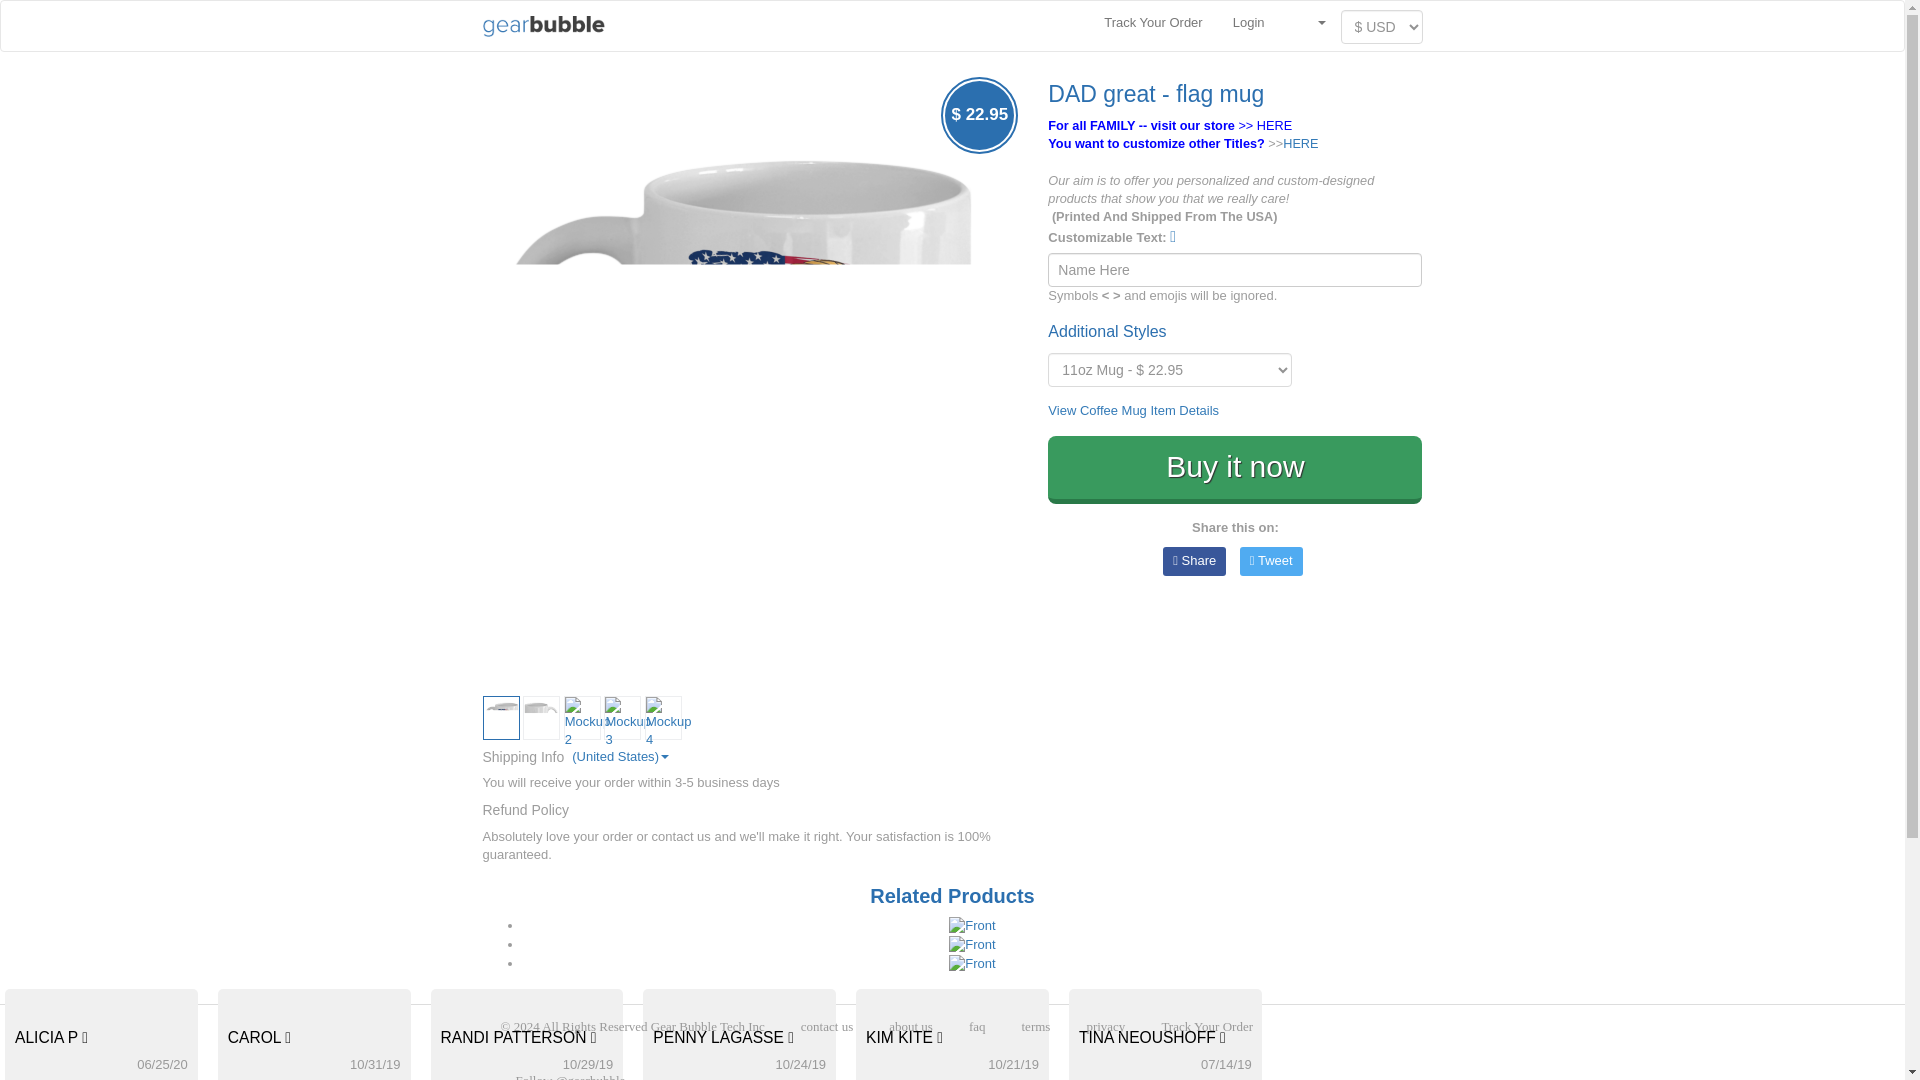 The width and height of the screenshot is (1920, 1080). I want to click on Buy it now, so click(1235, 470).